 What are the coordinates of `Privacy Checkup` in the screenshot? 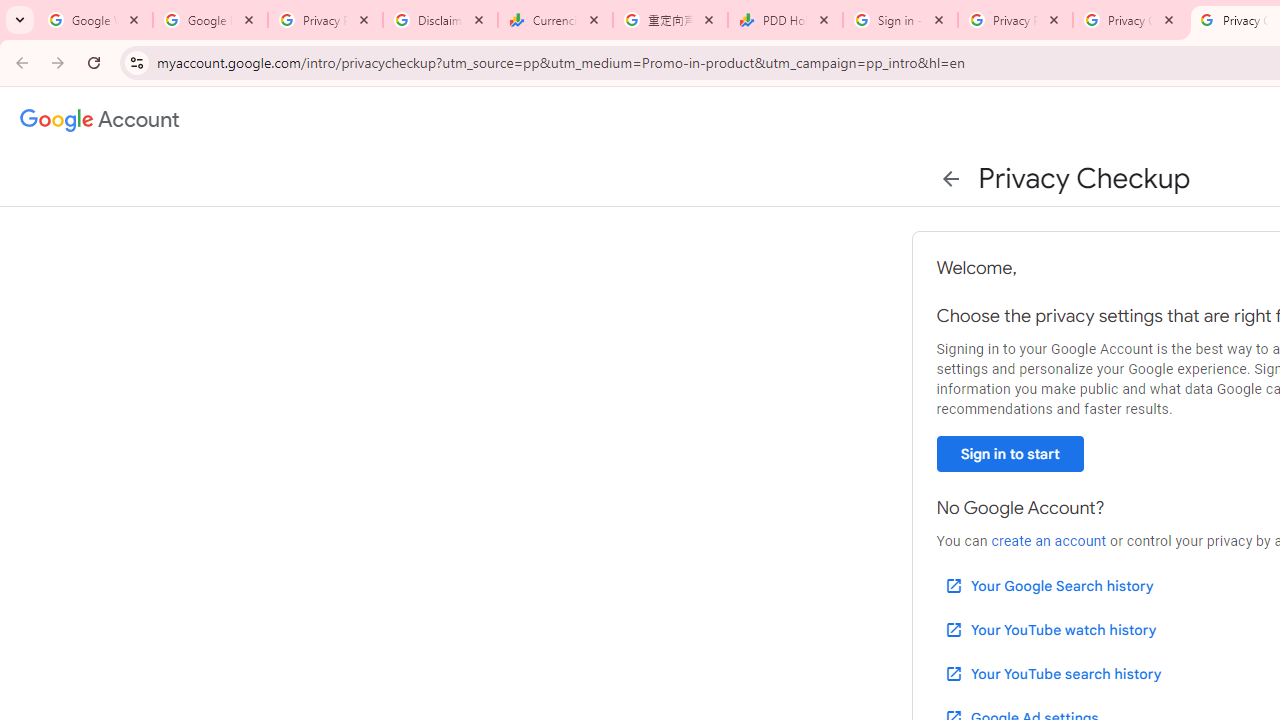 It's located at (1130, 20).